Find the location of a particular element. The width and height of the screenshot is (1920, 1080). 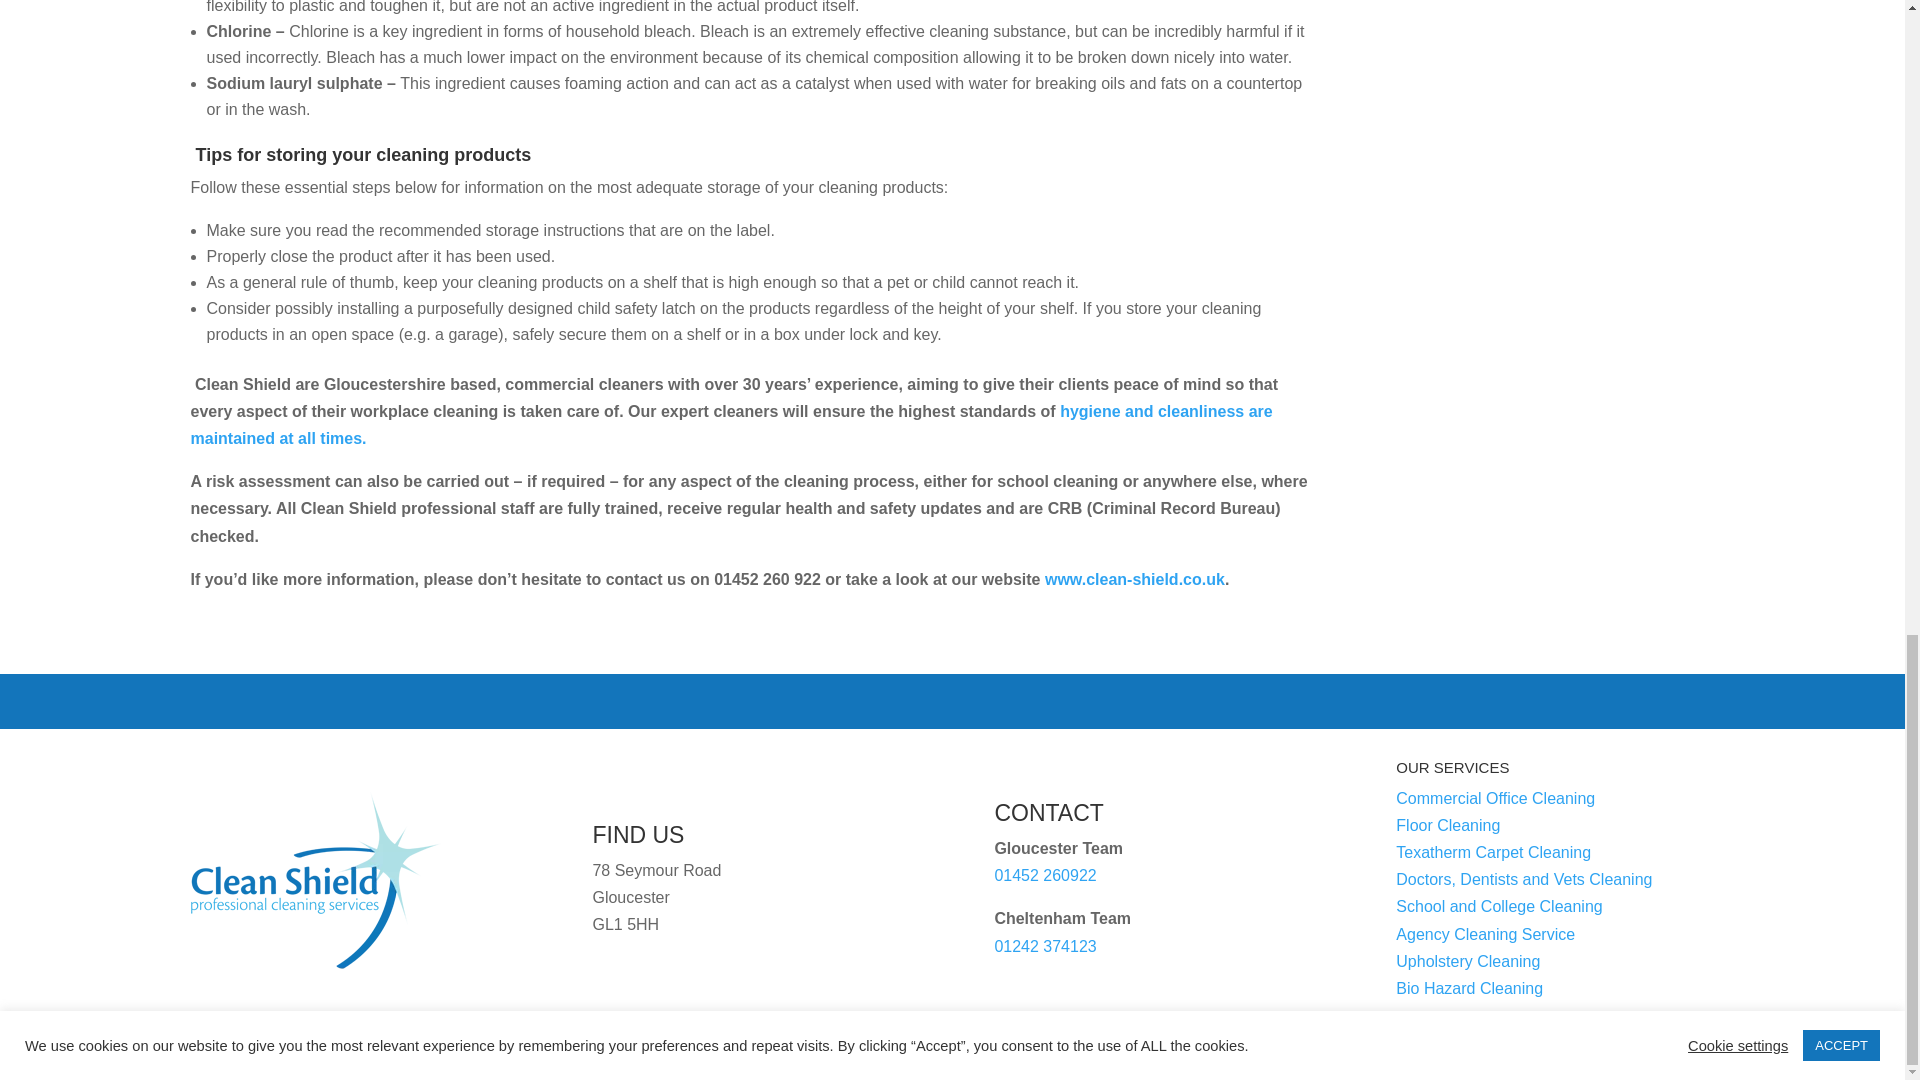

Floor Cleaning is located at coordinates (1447, 824).